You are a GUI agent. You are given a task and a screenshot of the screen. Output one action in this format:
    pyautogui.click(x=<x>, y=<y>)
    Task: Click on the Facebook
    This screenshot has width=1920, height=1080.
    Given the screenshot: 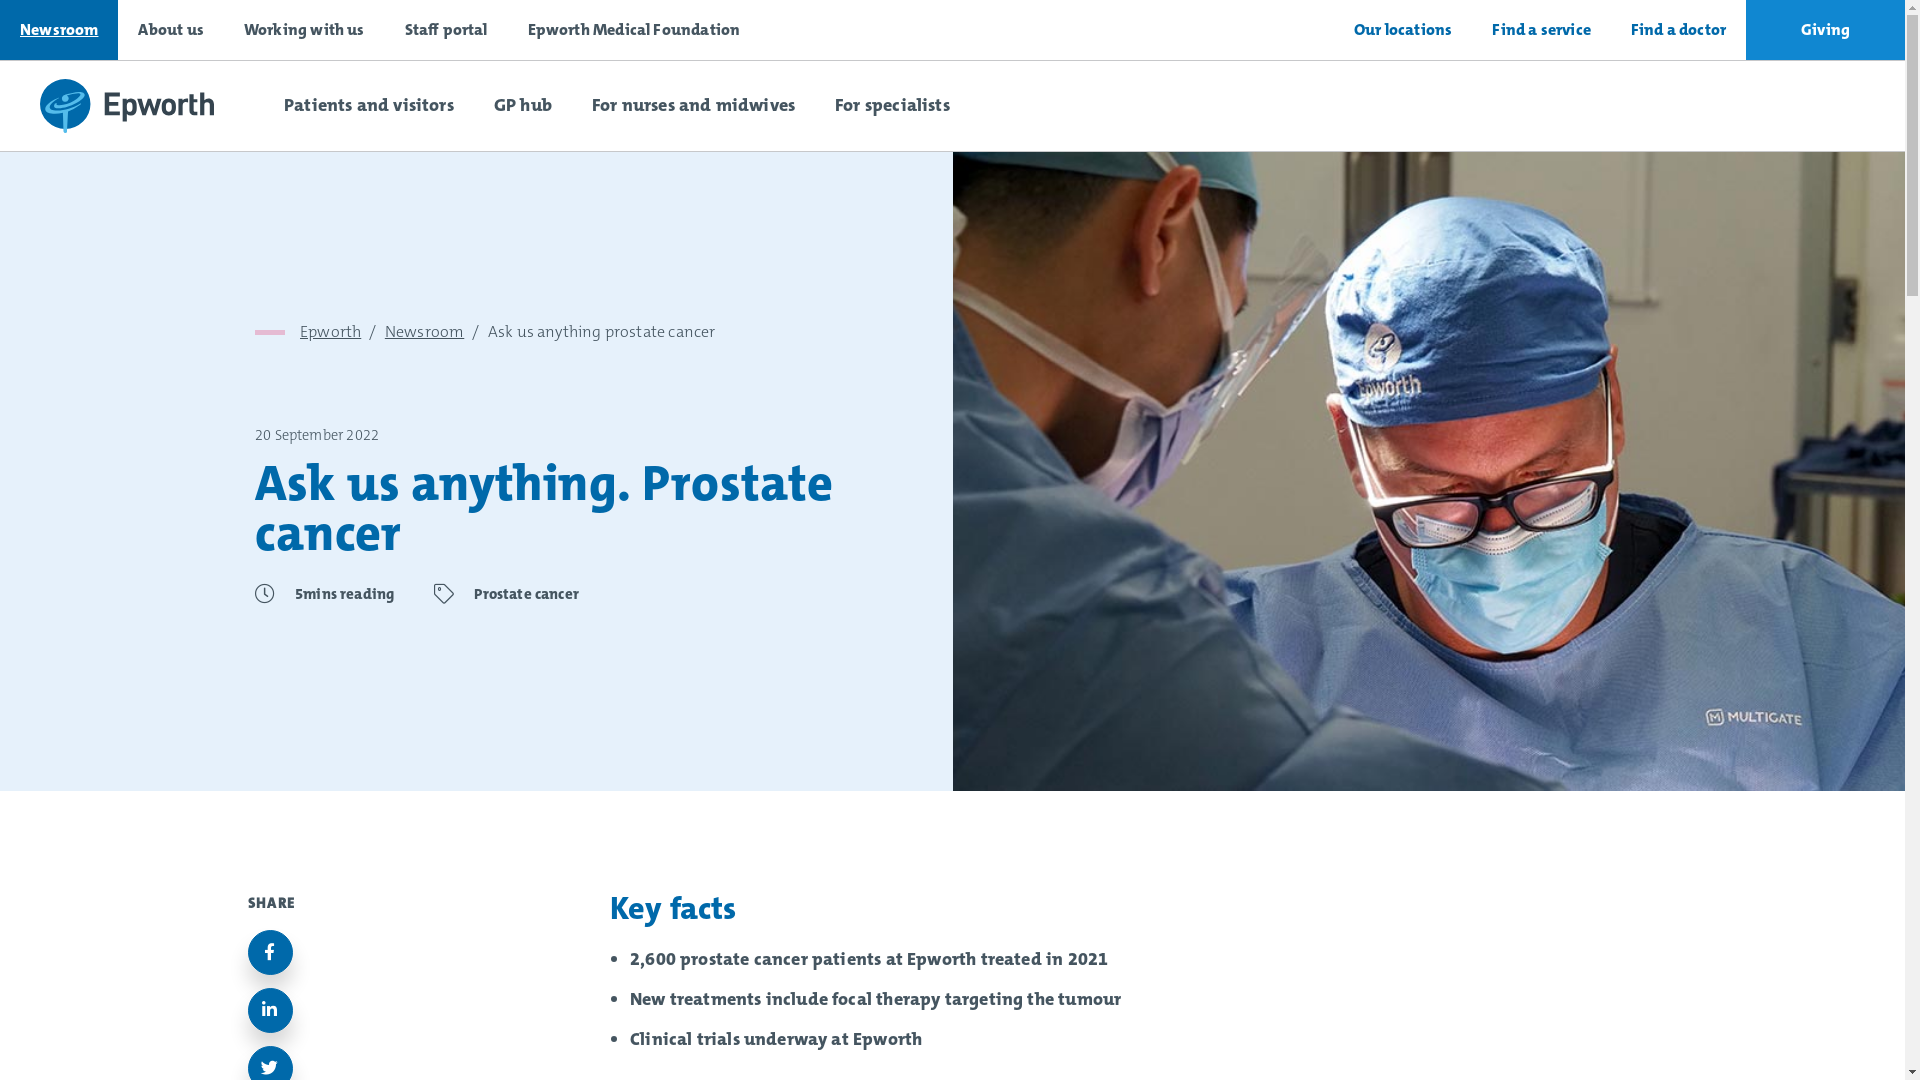 What is the action you would take?
    pyautogui.click(x=270, y=952)
    